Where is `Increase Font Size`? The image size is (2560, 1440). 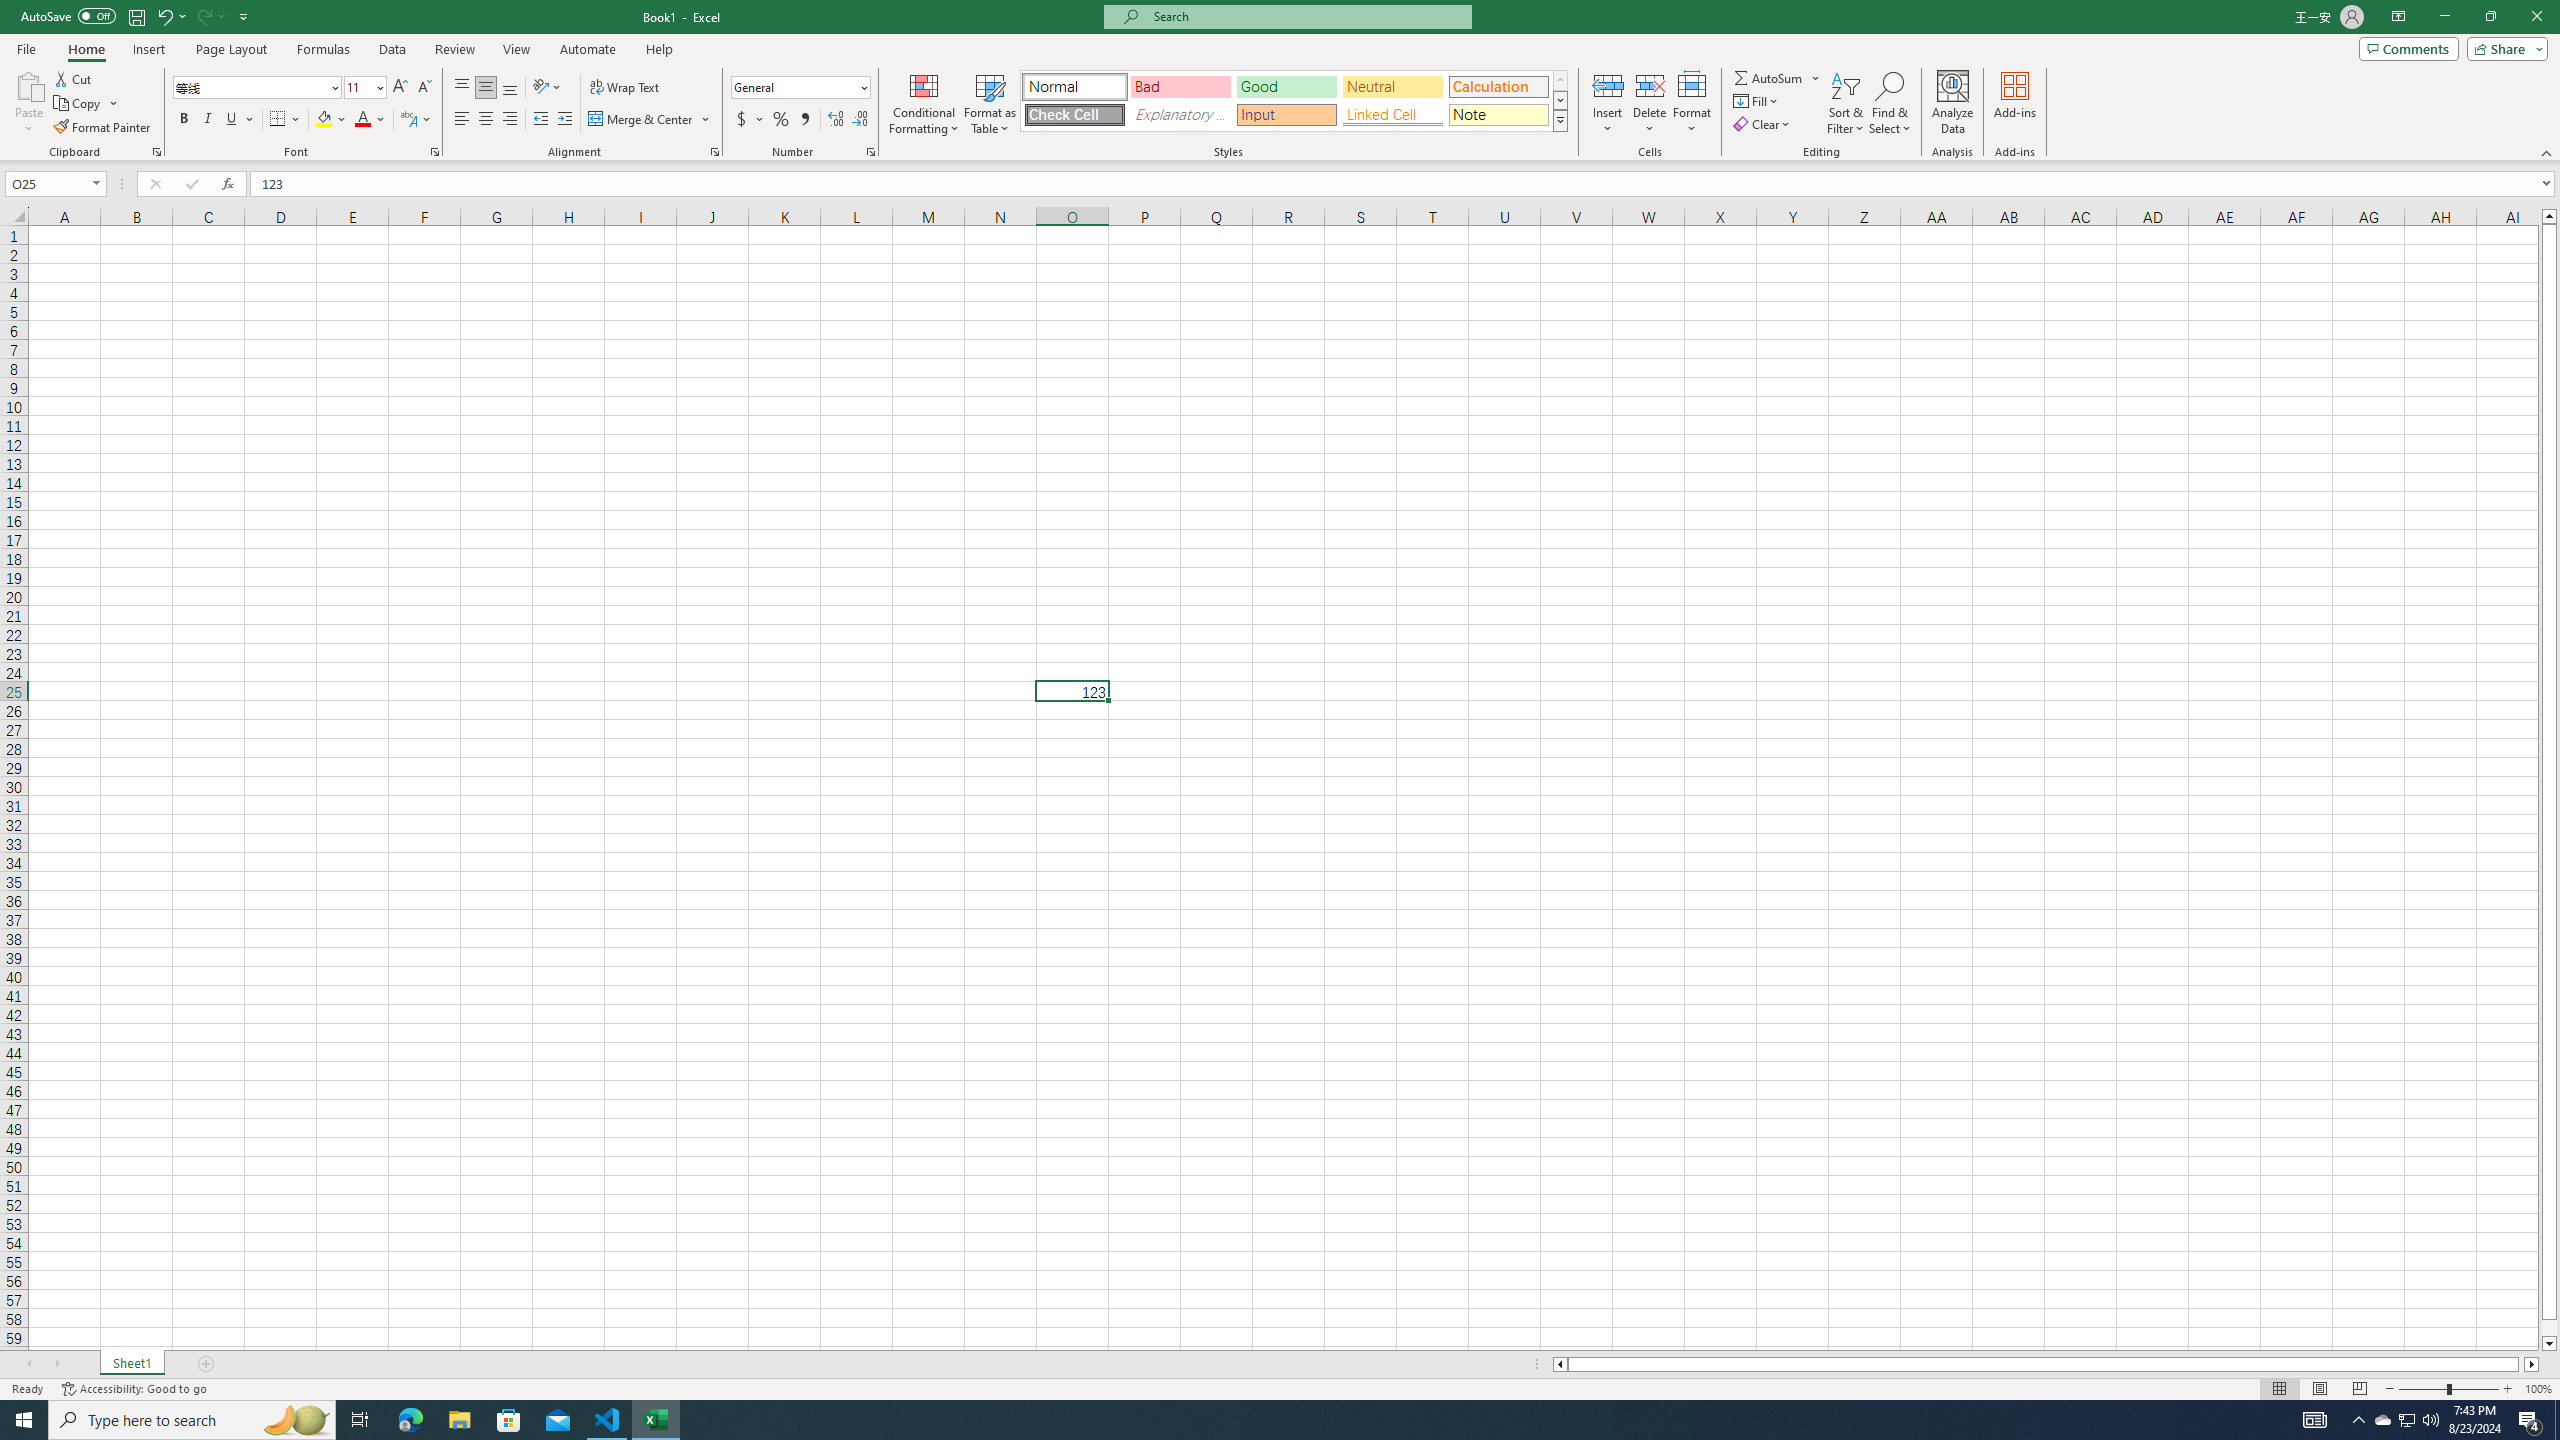
Increase Font Size is located at coordinates (400, 88).